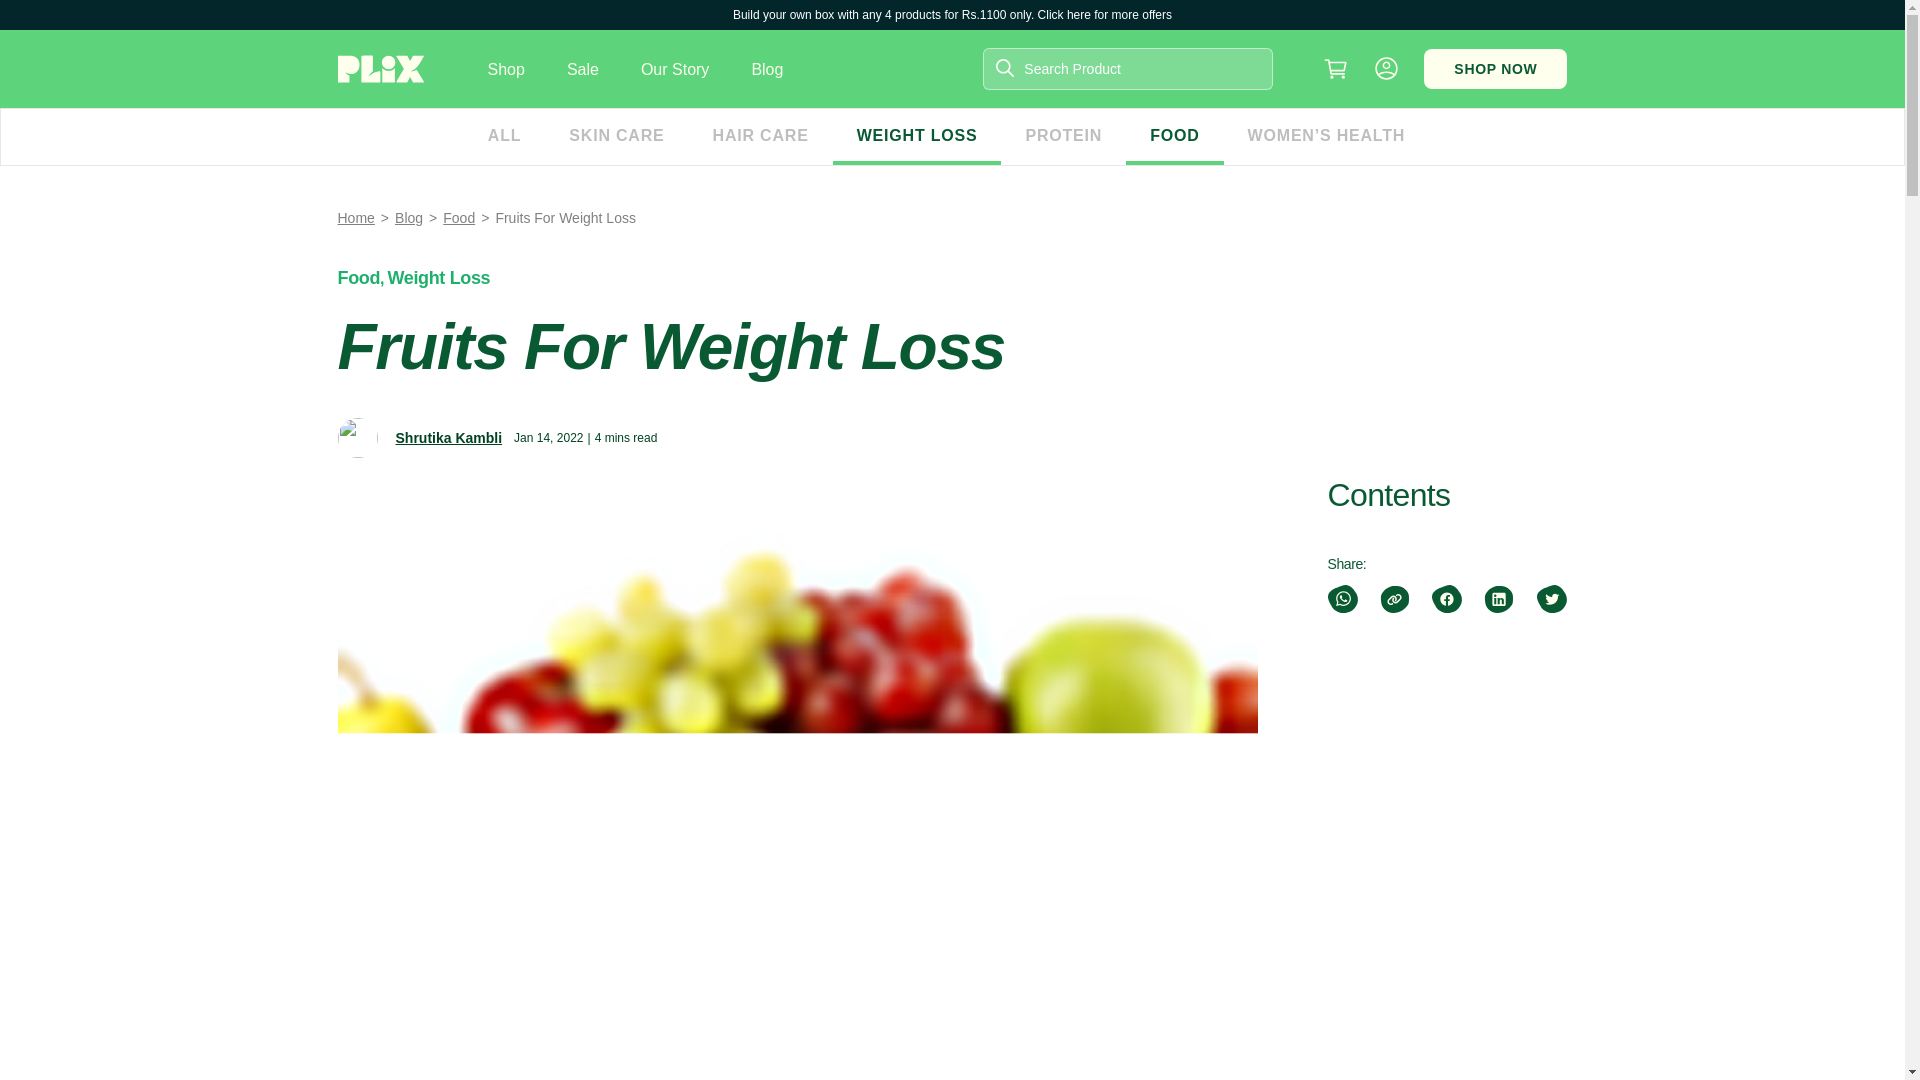 This screenshot has width=1920, height=1080. What do you see at coordinates (439, 278) in the screenshot?
I see `Weight Loss` at bounding box center [439, 278].